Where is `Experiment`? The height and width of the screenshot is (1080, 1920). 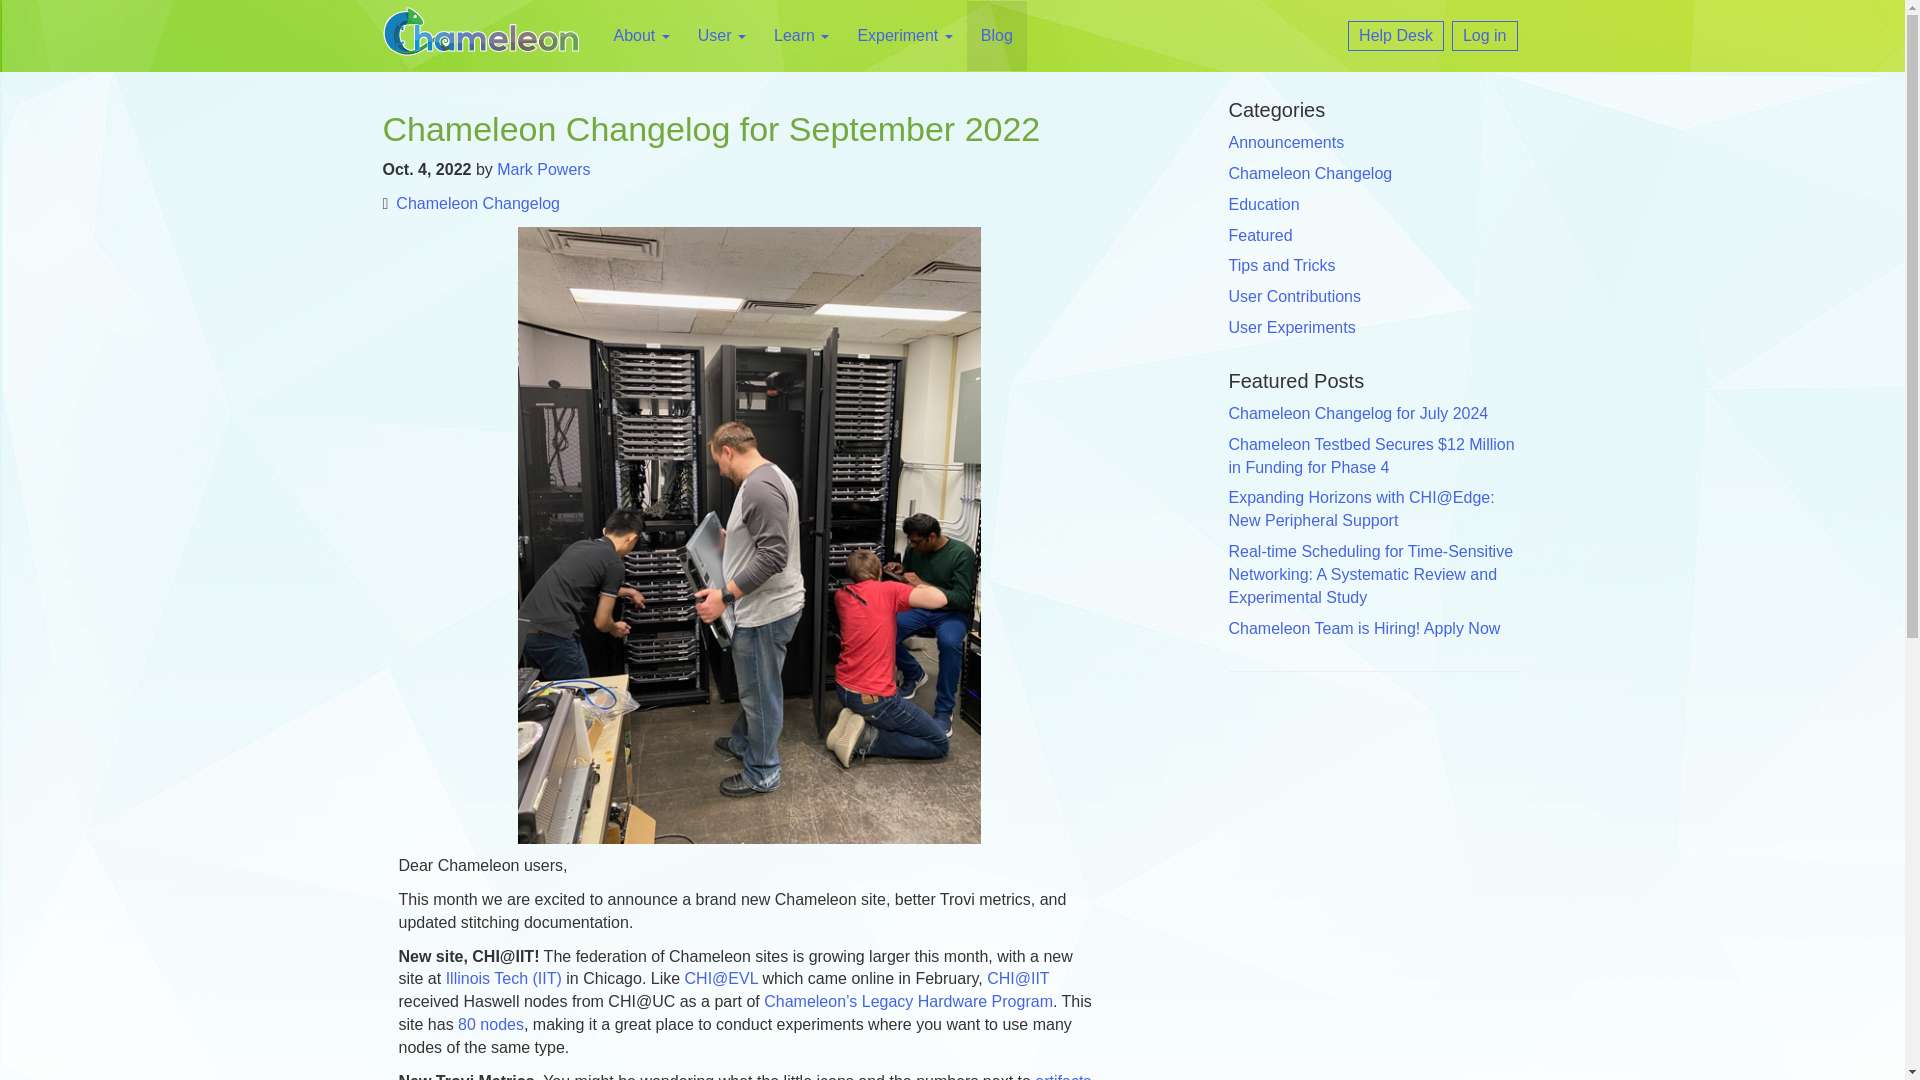 Experiment is located at coordinates (904, 36).